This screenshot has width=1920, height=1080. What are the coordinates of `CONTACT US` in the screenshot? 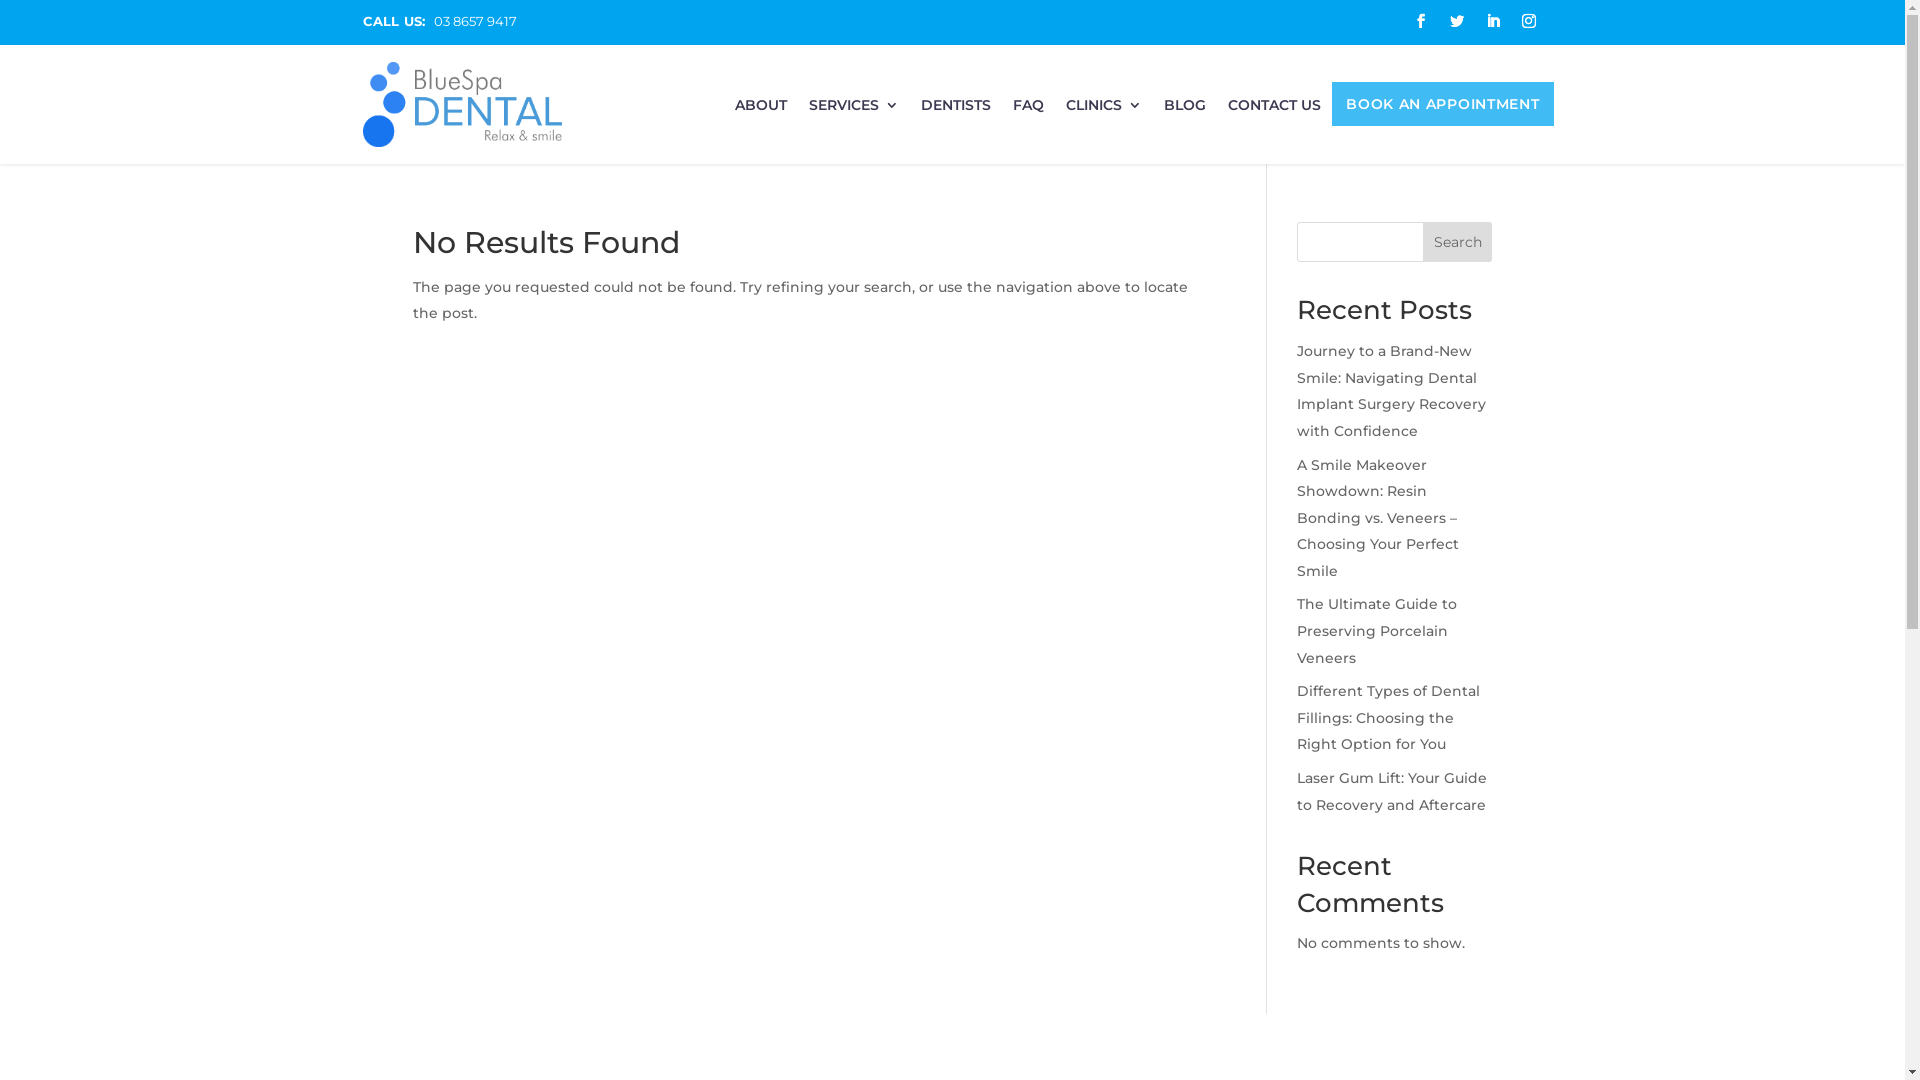 It's located at (1274, 112).